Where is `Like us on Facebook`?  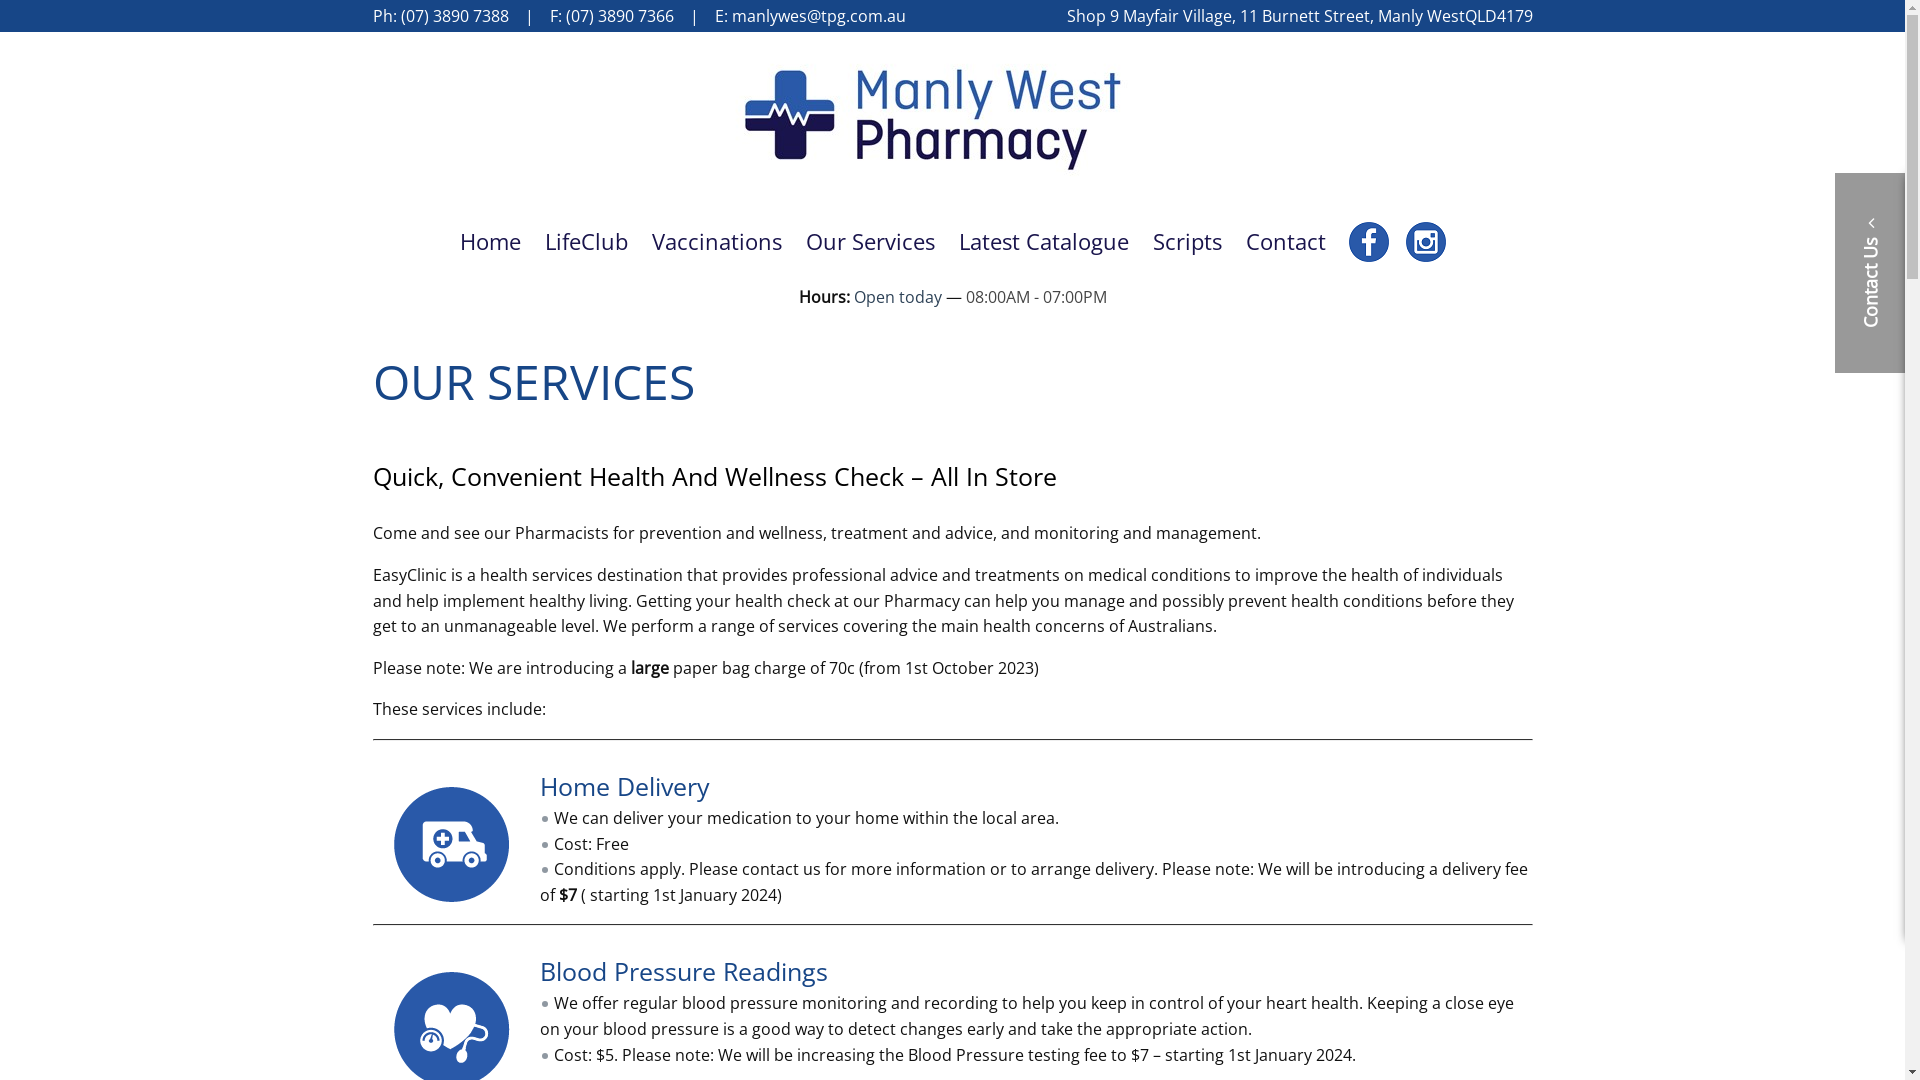
Like us on Facebook is located at coordinates (1369, 255).